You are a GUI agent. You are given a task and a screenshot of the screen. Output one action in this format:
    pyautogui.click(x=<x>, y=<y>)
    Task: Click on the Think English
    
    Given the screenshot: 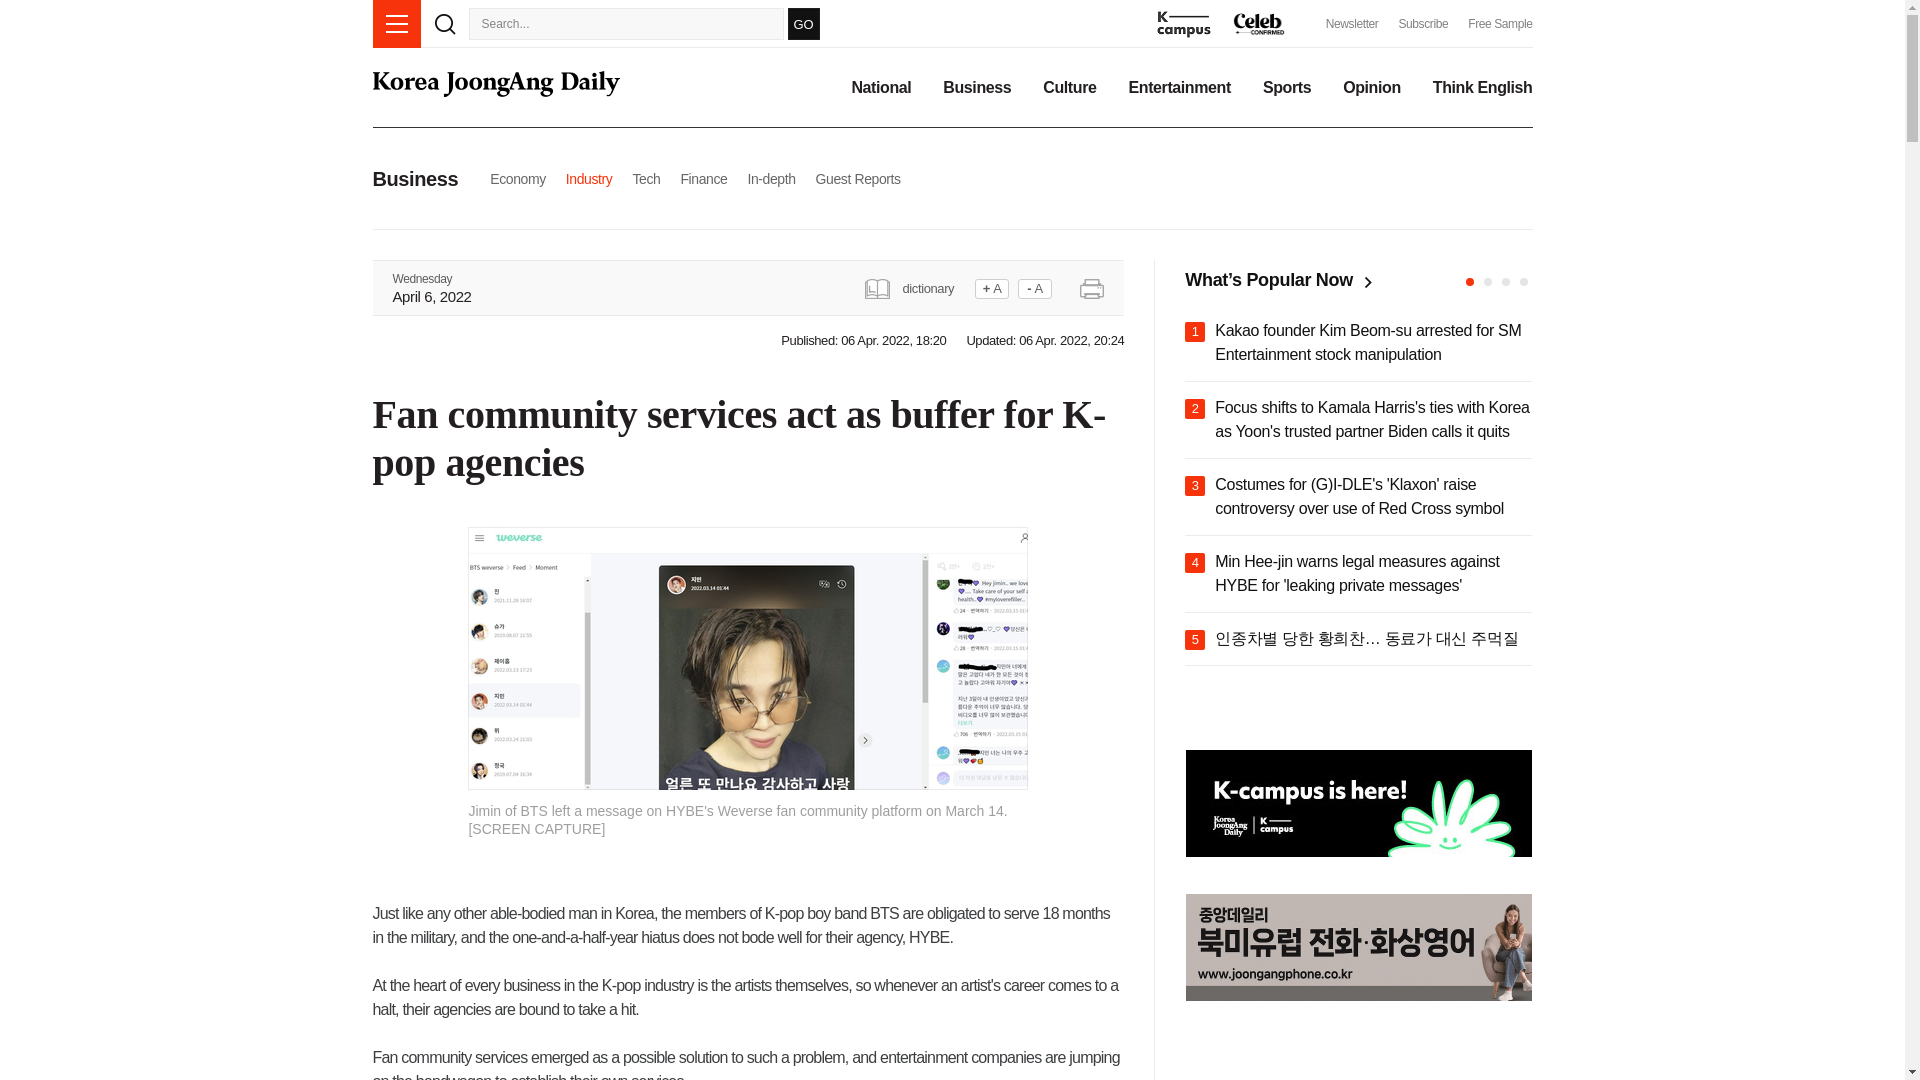 What is the action you would take?
    pyautogui.click(x=1482, y=88)
    